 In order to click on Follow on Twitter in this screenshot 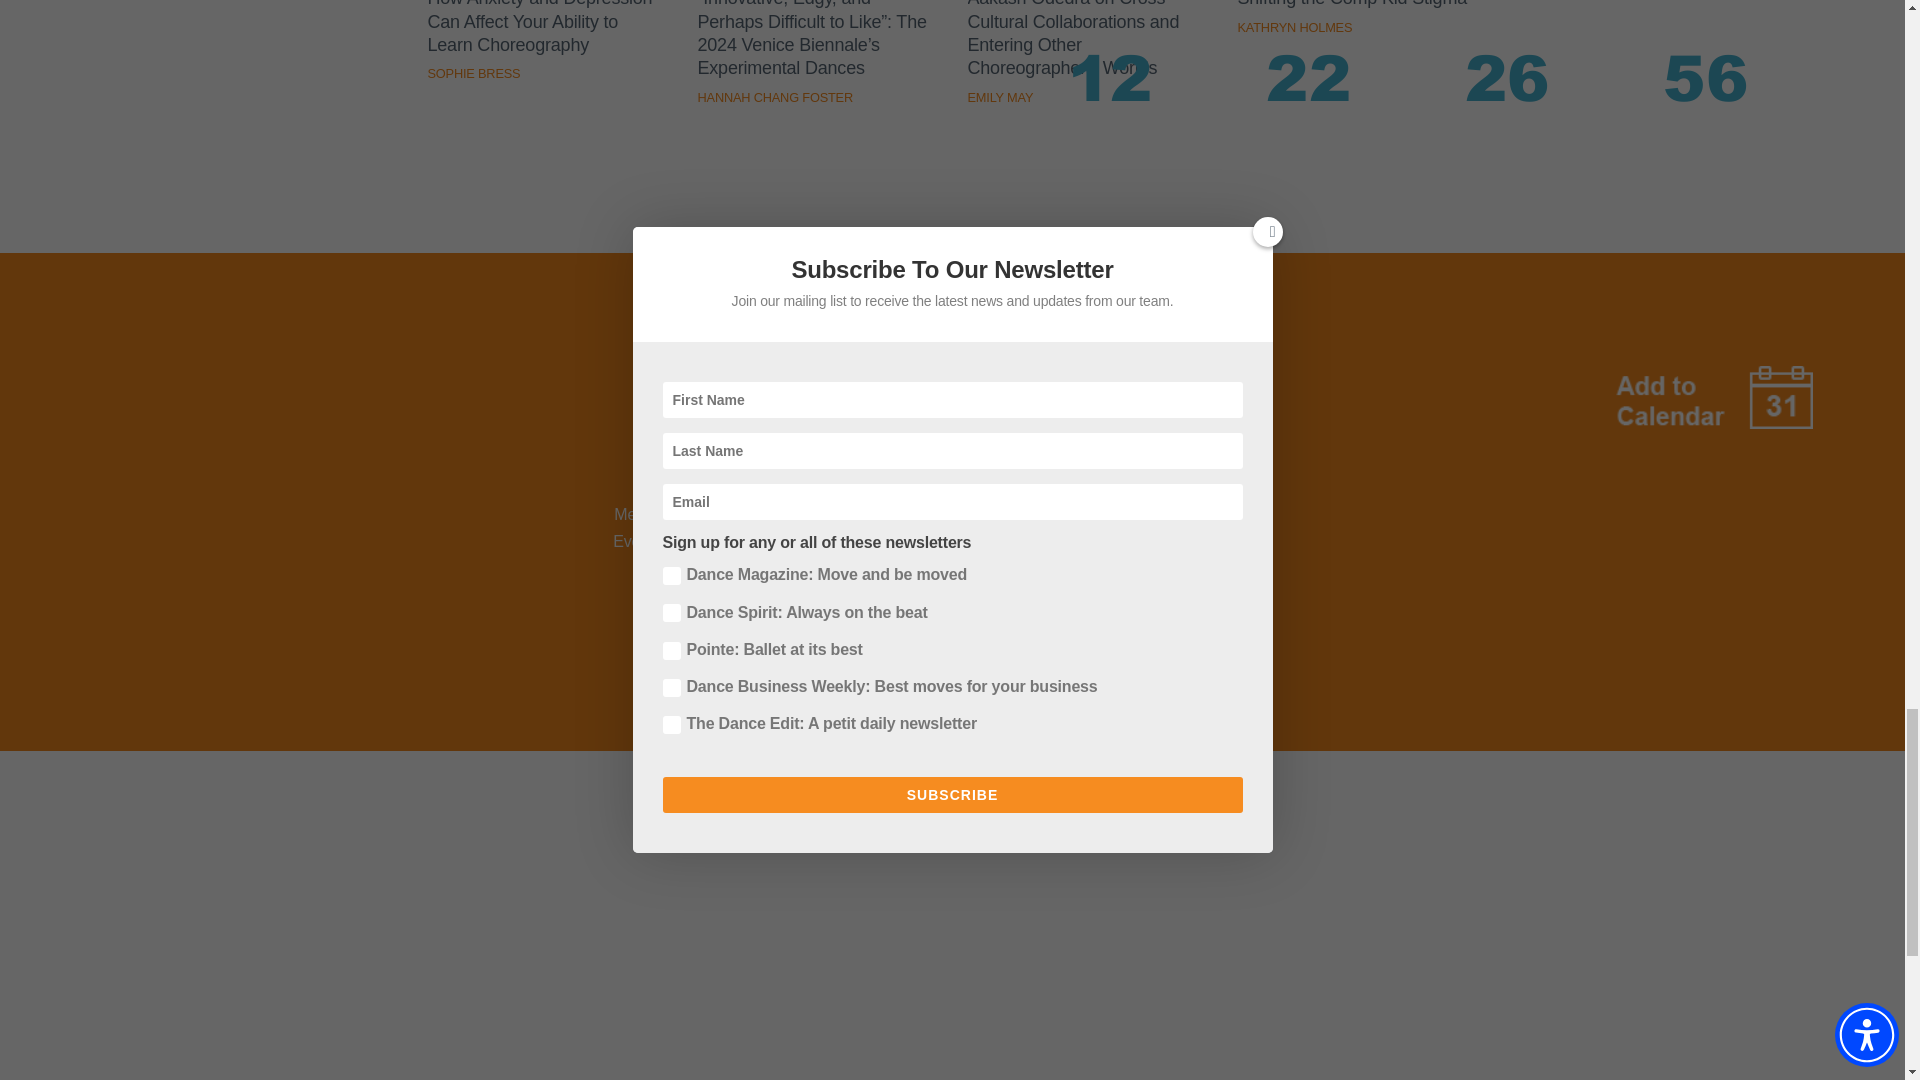, I will do `click(874, 444)`.